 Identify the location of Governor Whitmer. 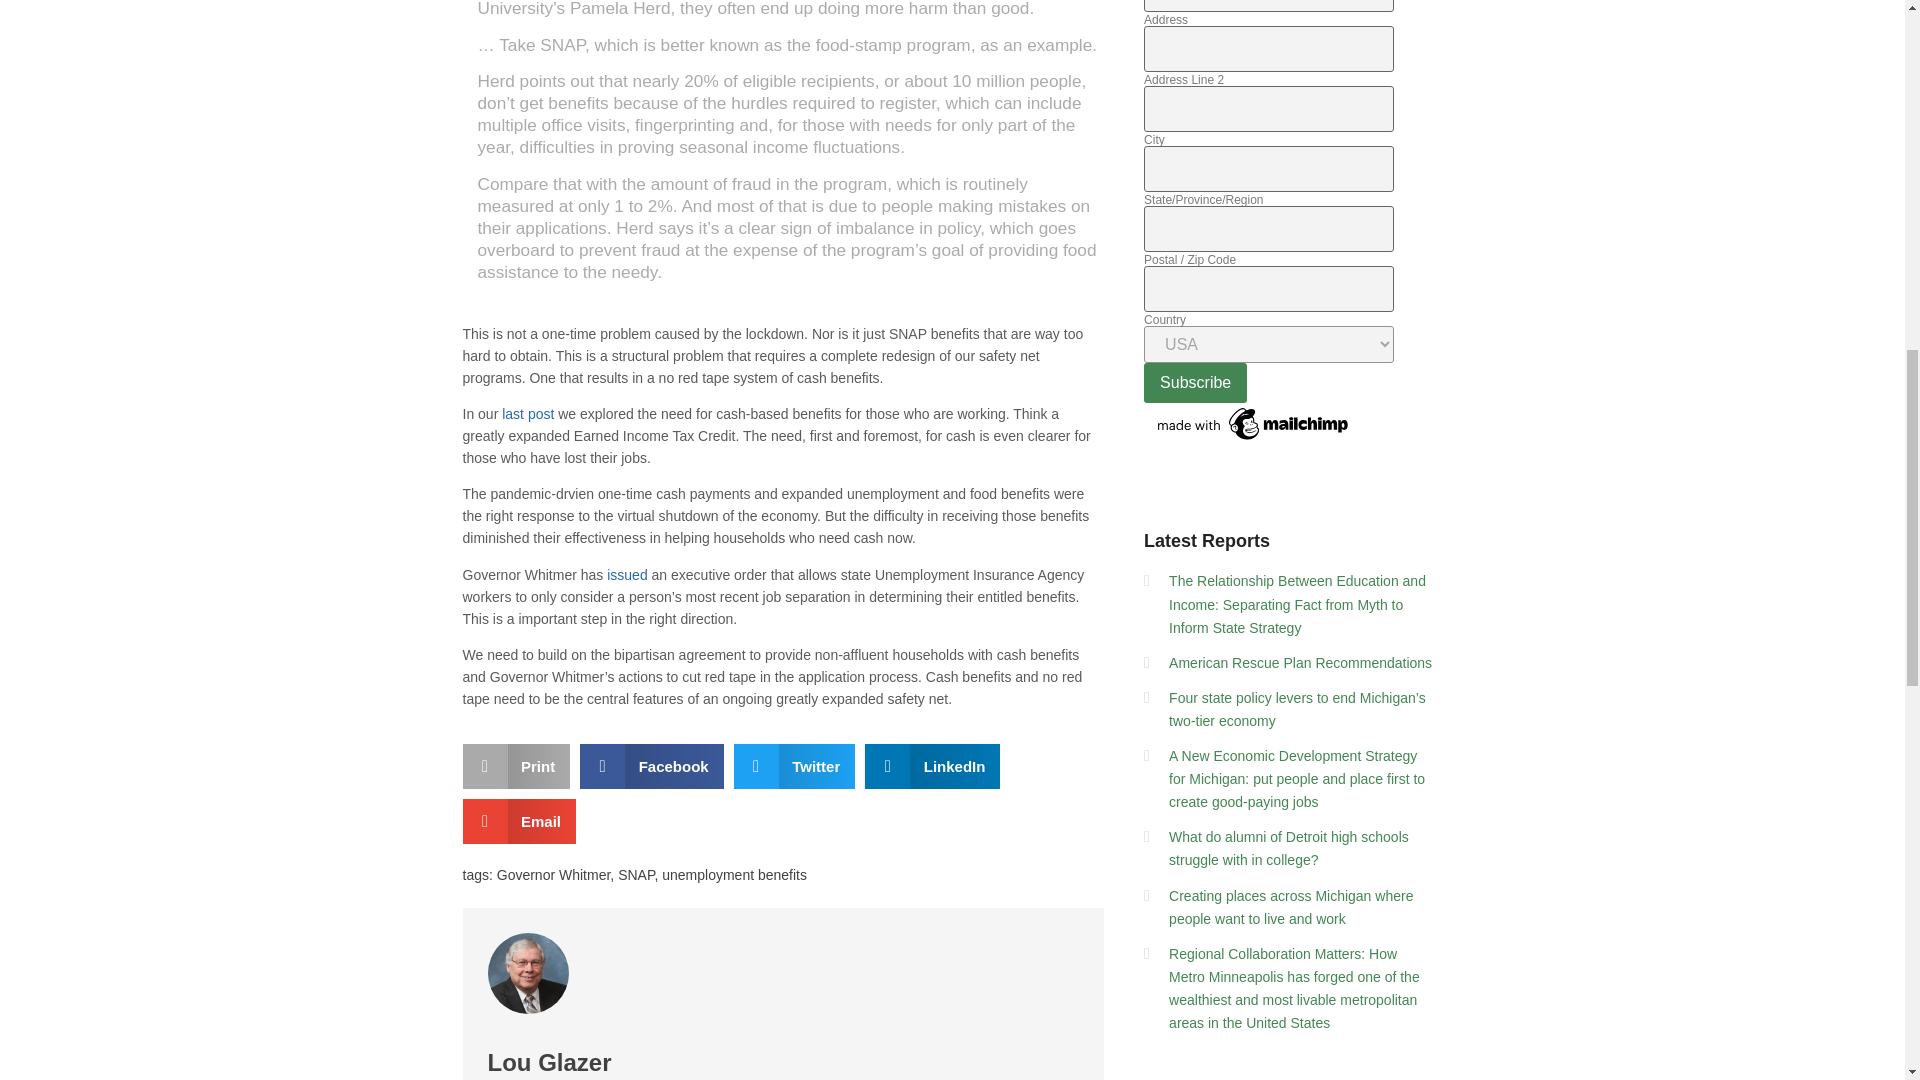
(554, 875).